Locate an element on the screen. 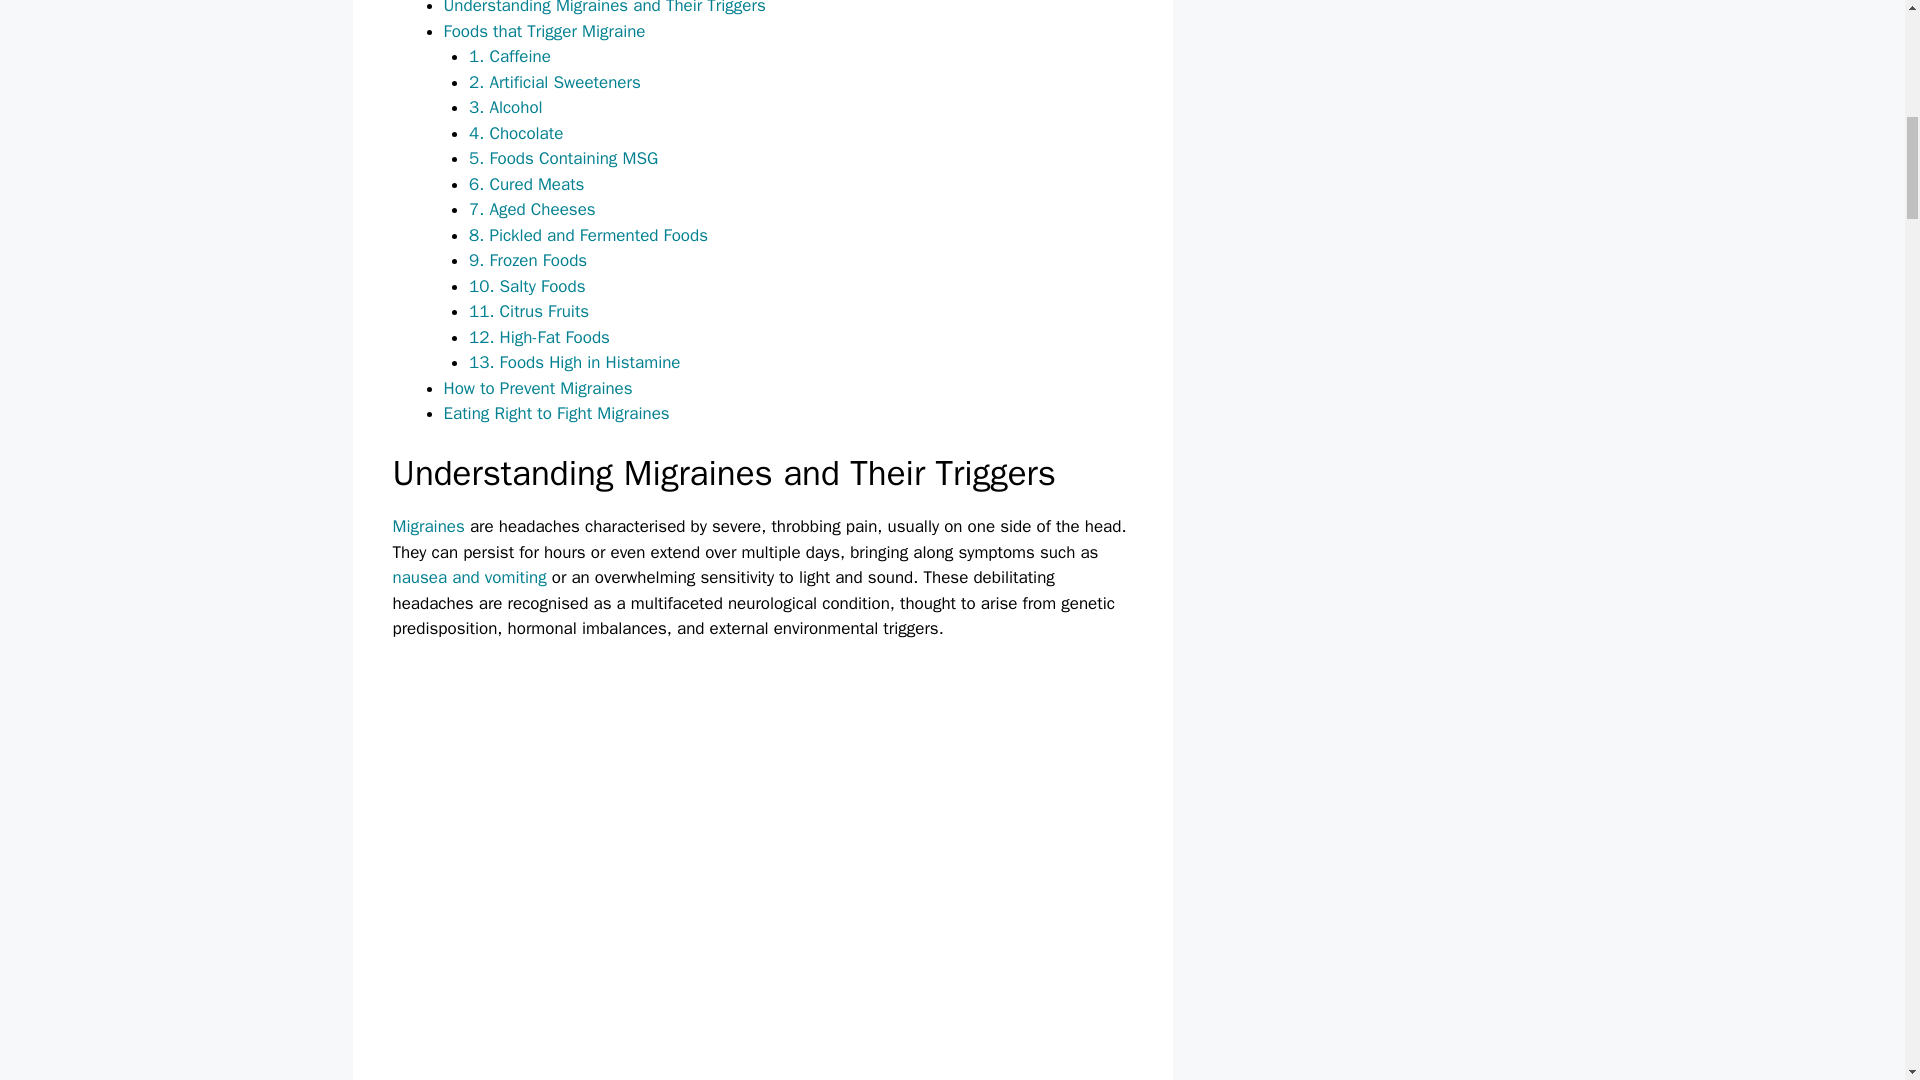 The width and height of the screenshot is (1920, 1080). 4. Chocolate is located at coordinates (515, 133).